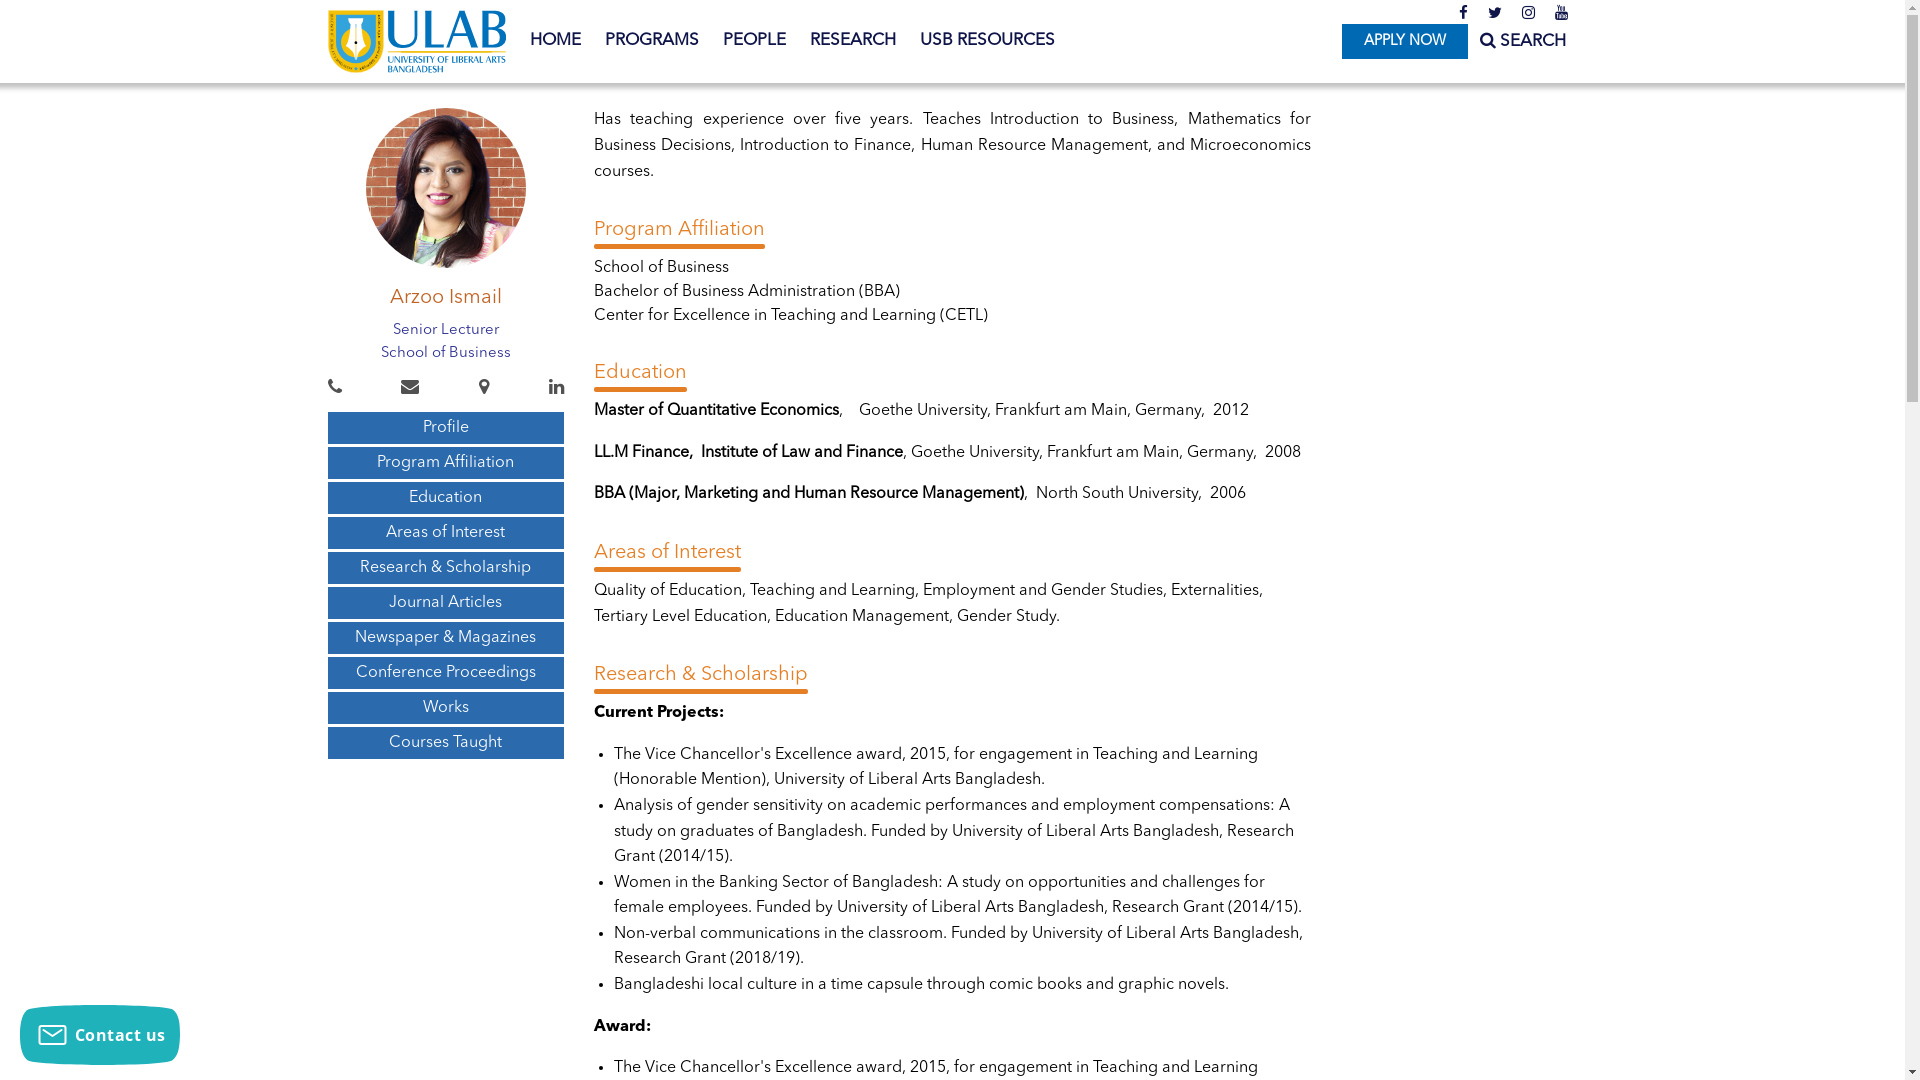 This screenshot has height=1080, width=1920. What do you see at coordinates (446, 638) in the screenshot?
I see `Newspaper & Magazines` at bounding box center [446, 638].